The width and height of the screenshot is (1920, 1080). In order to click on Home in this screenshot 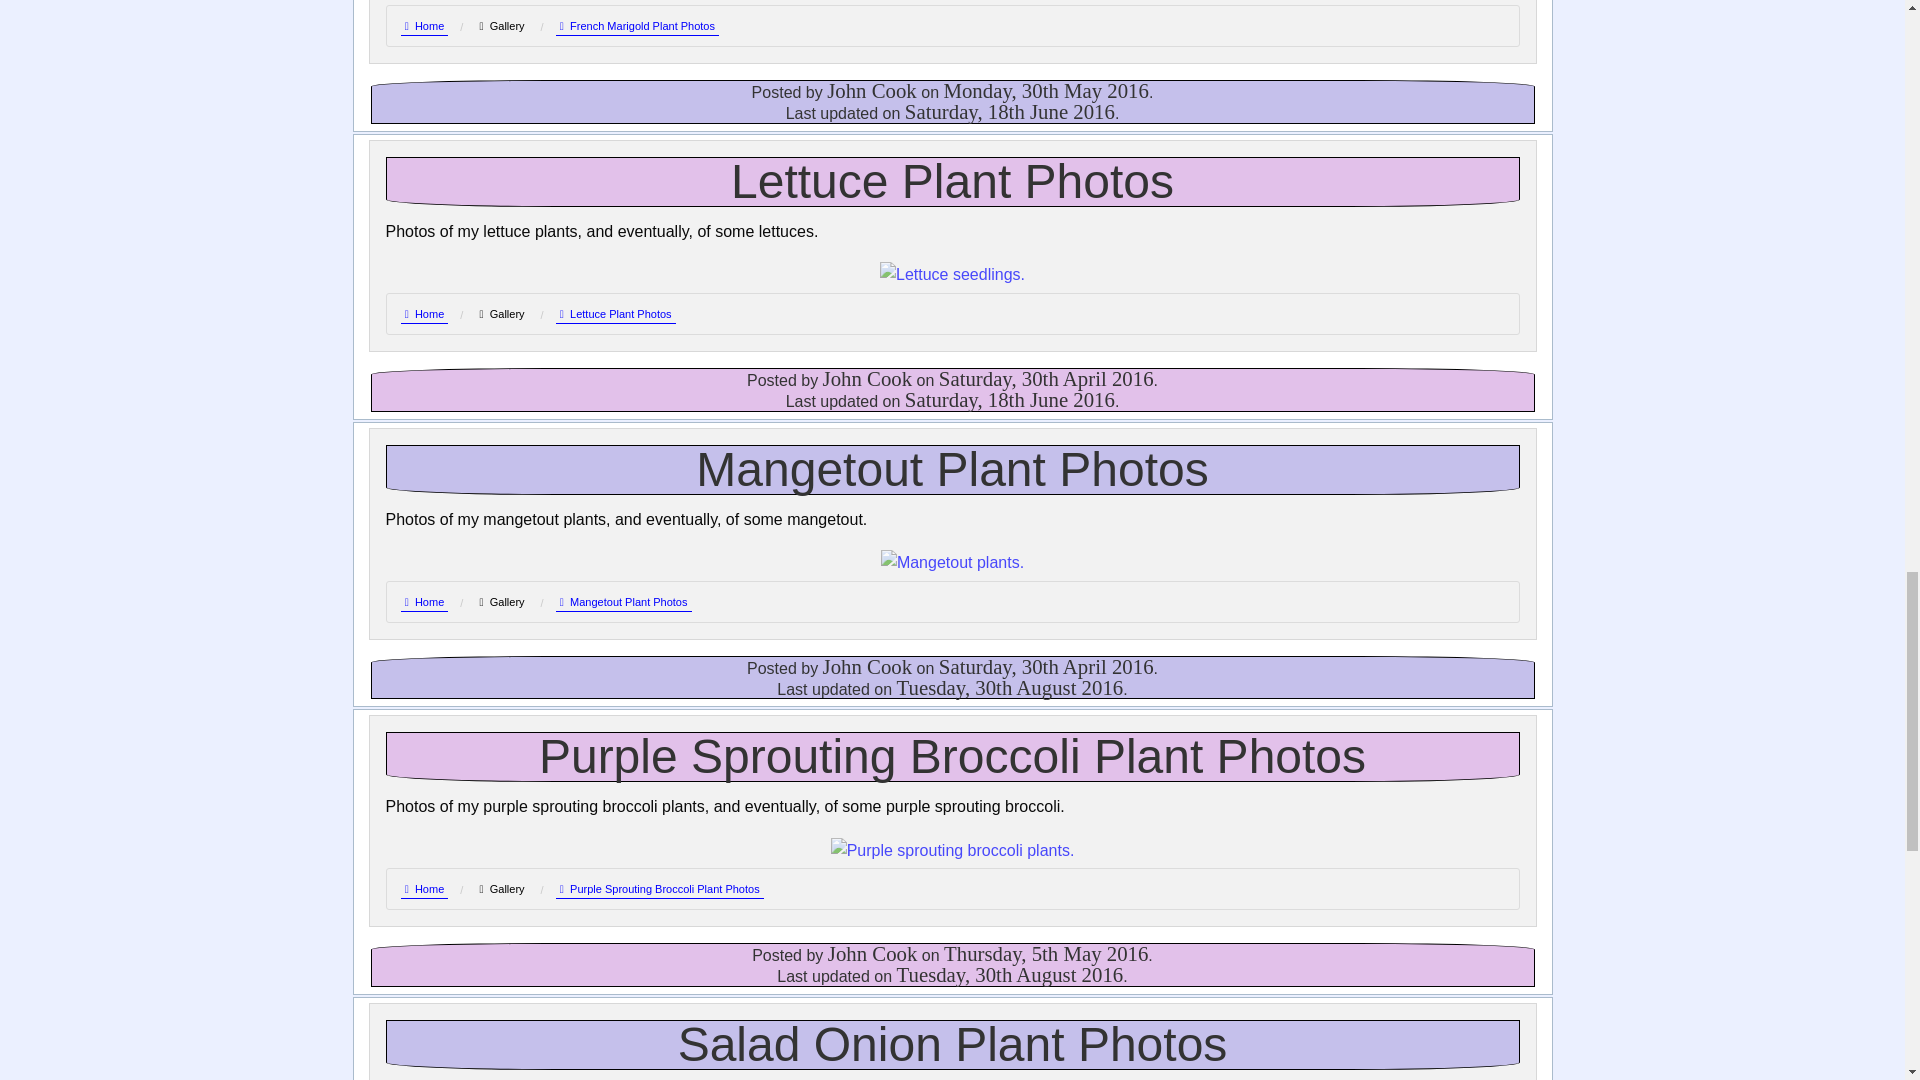, I will do `click(423, 889)`.